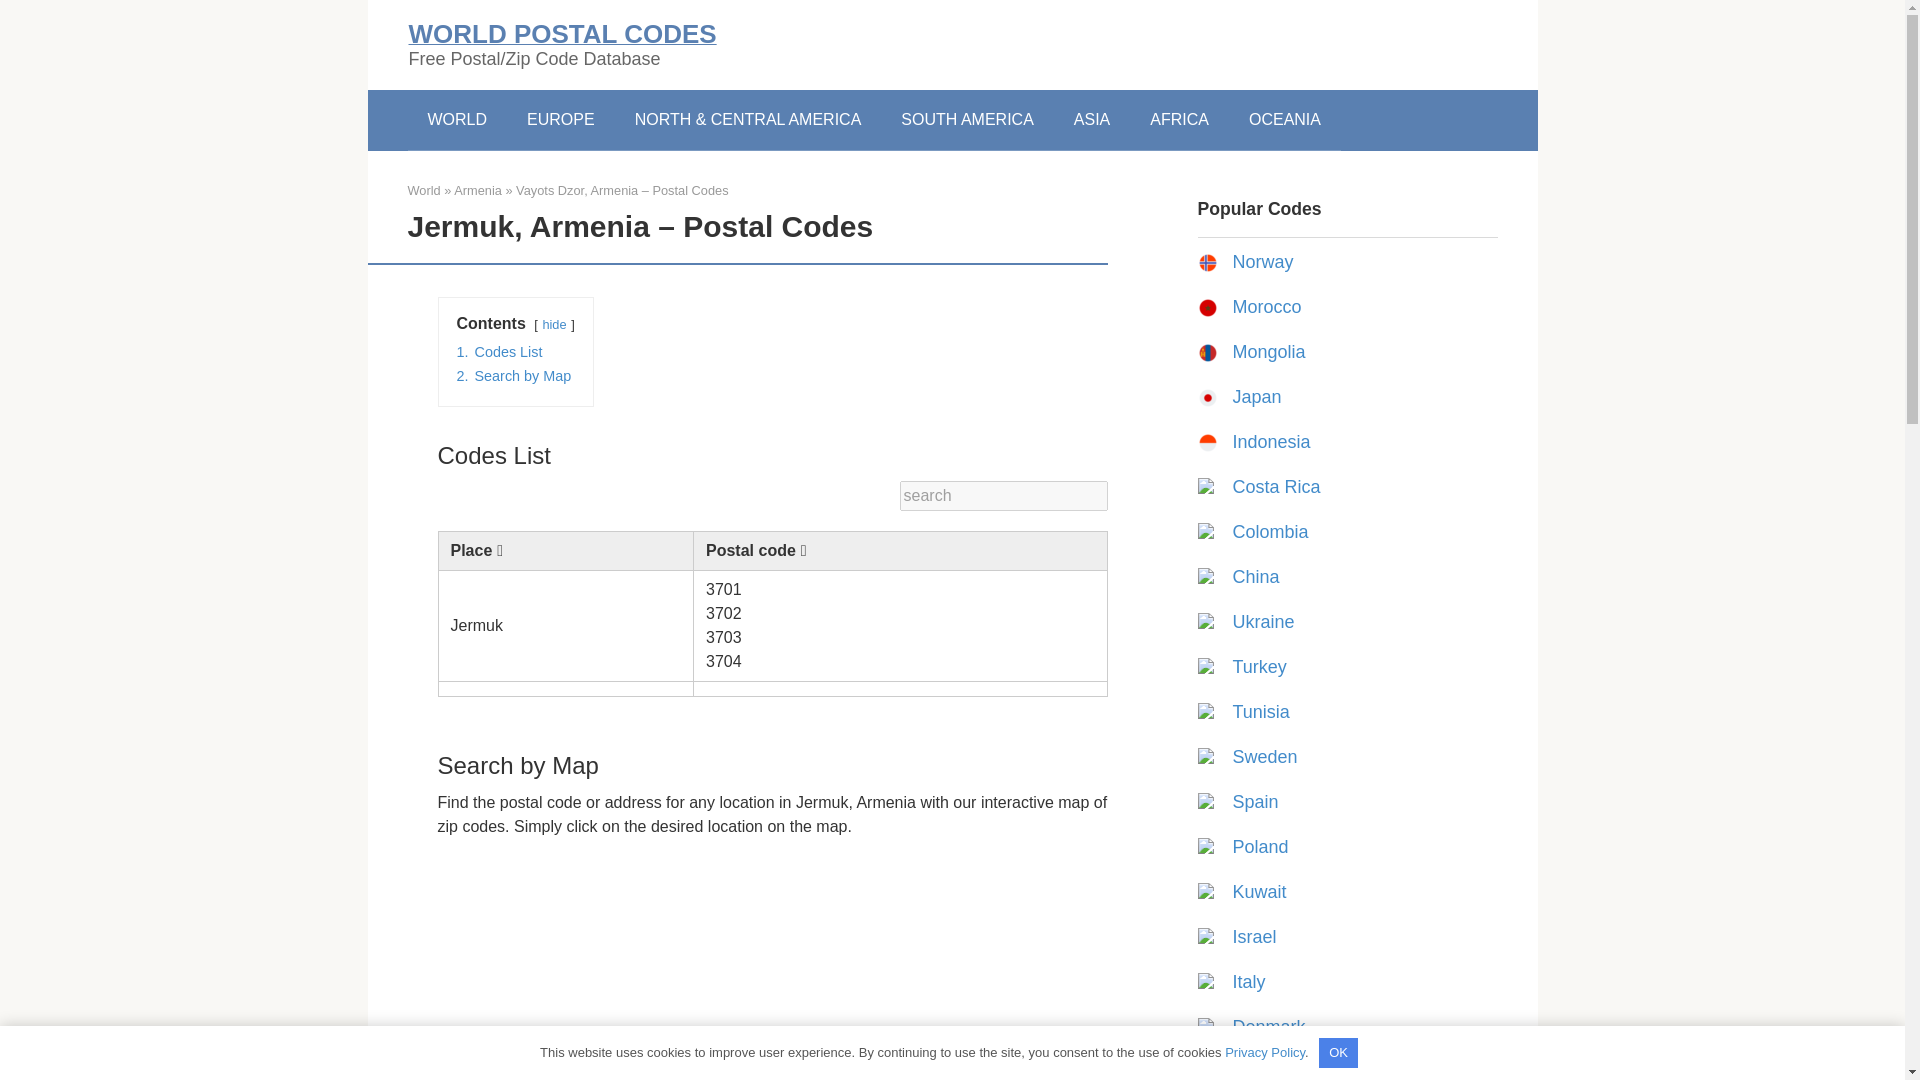 The image size is (1920, 1080). I want to click on Sweden, so click(1264, 756).